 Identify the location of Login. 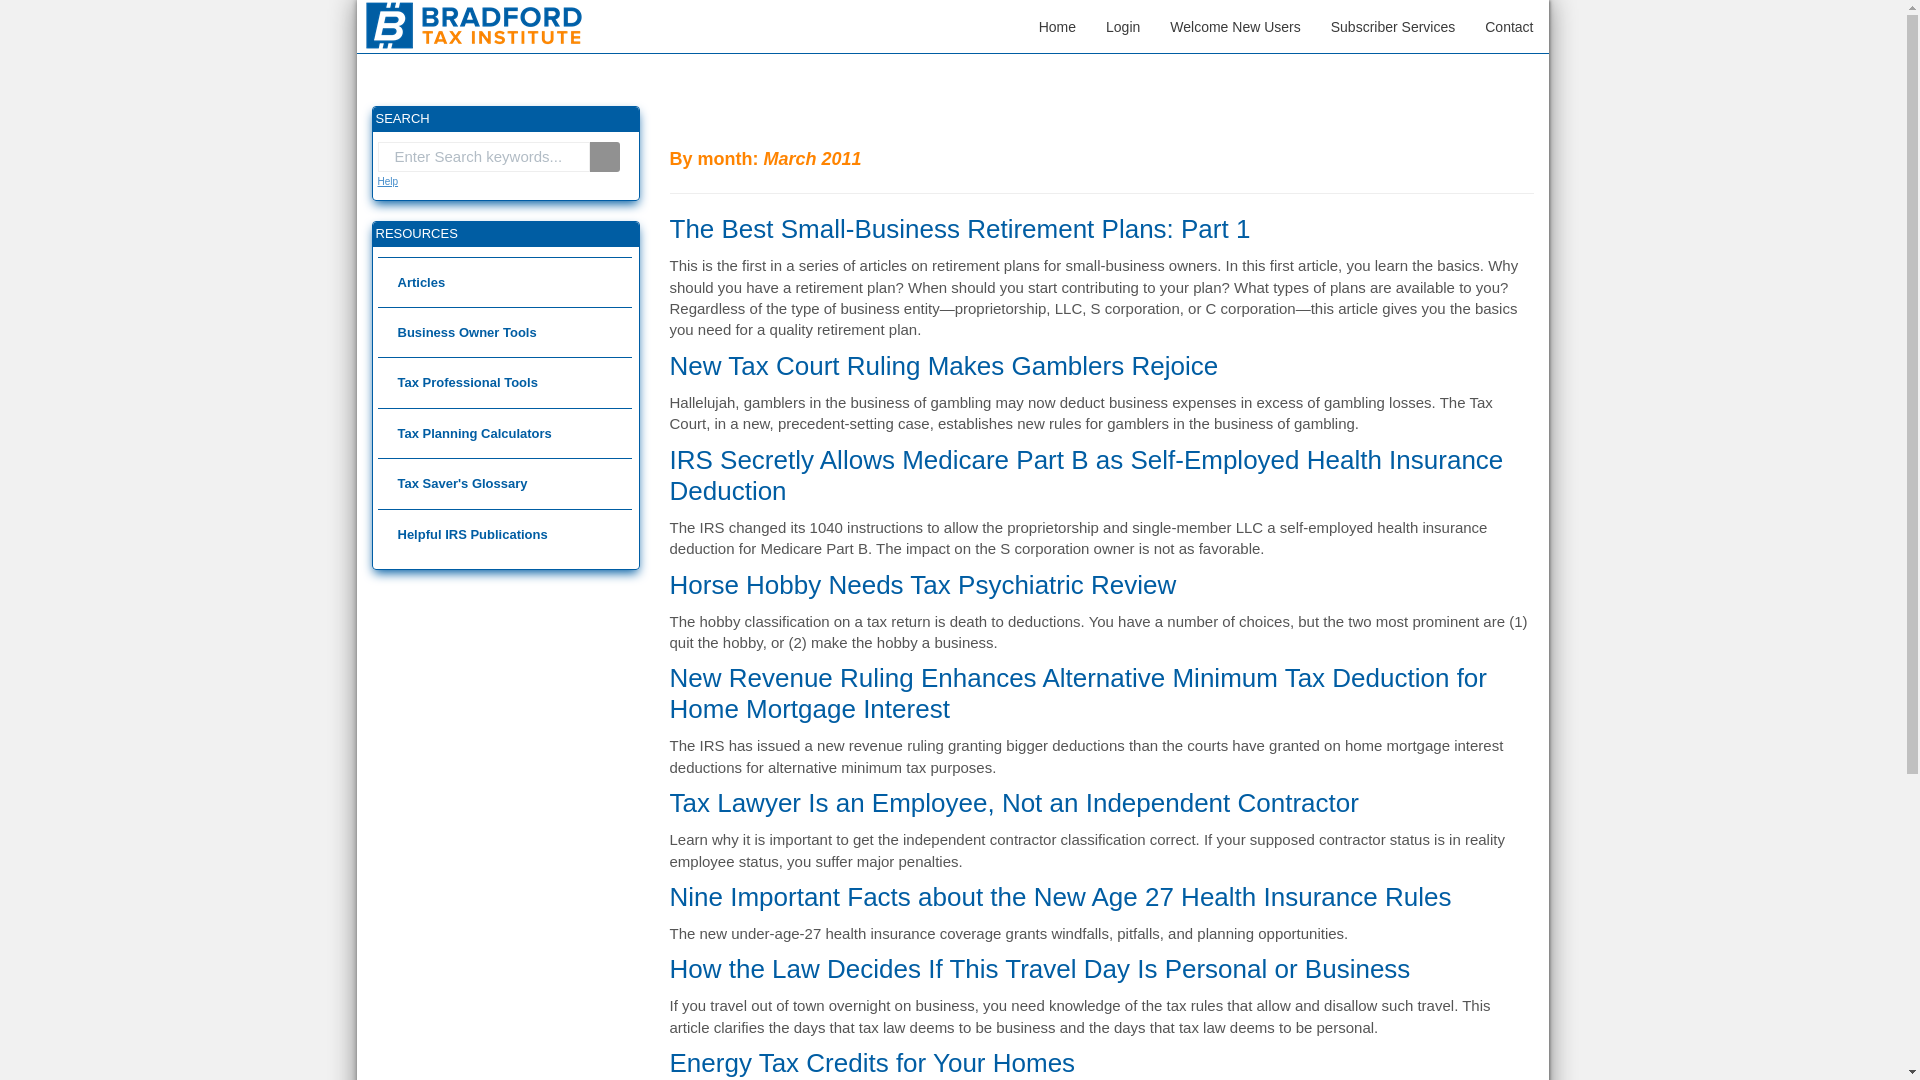
(1122, 26).